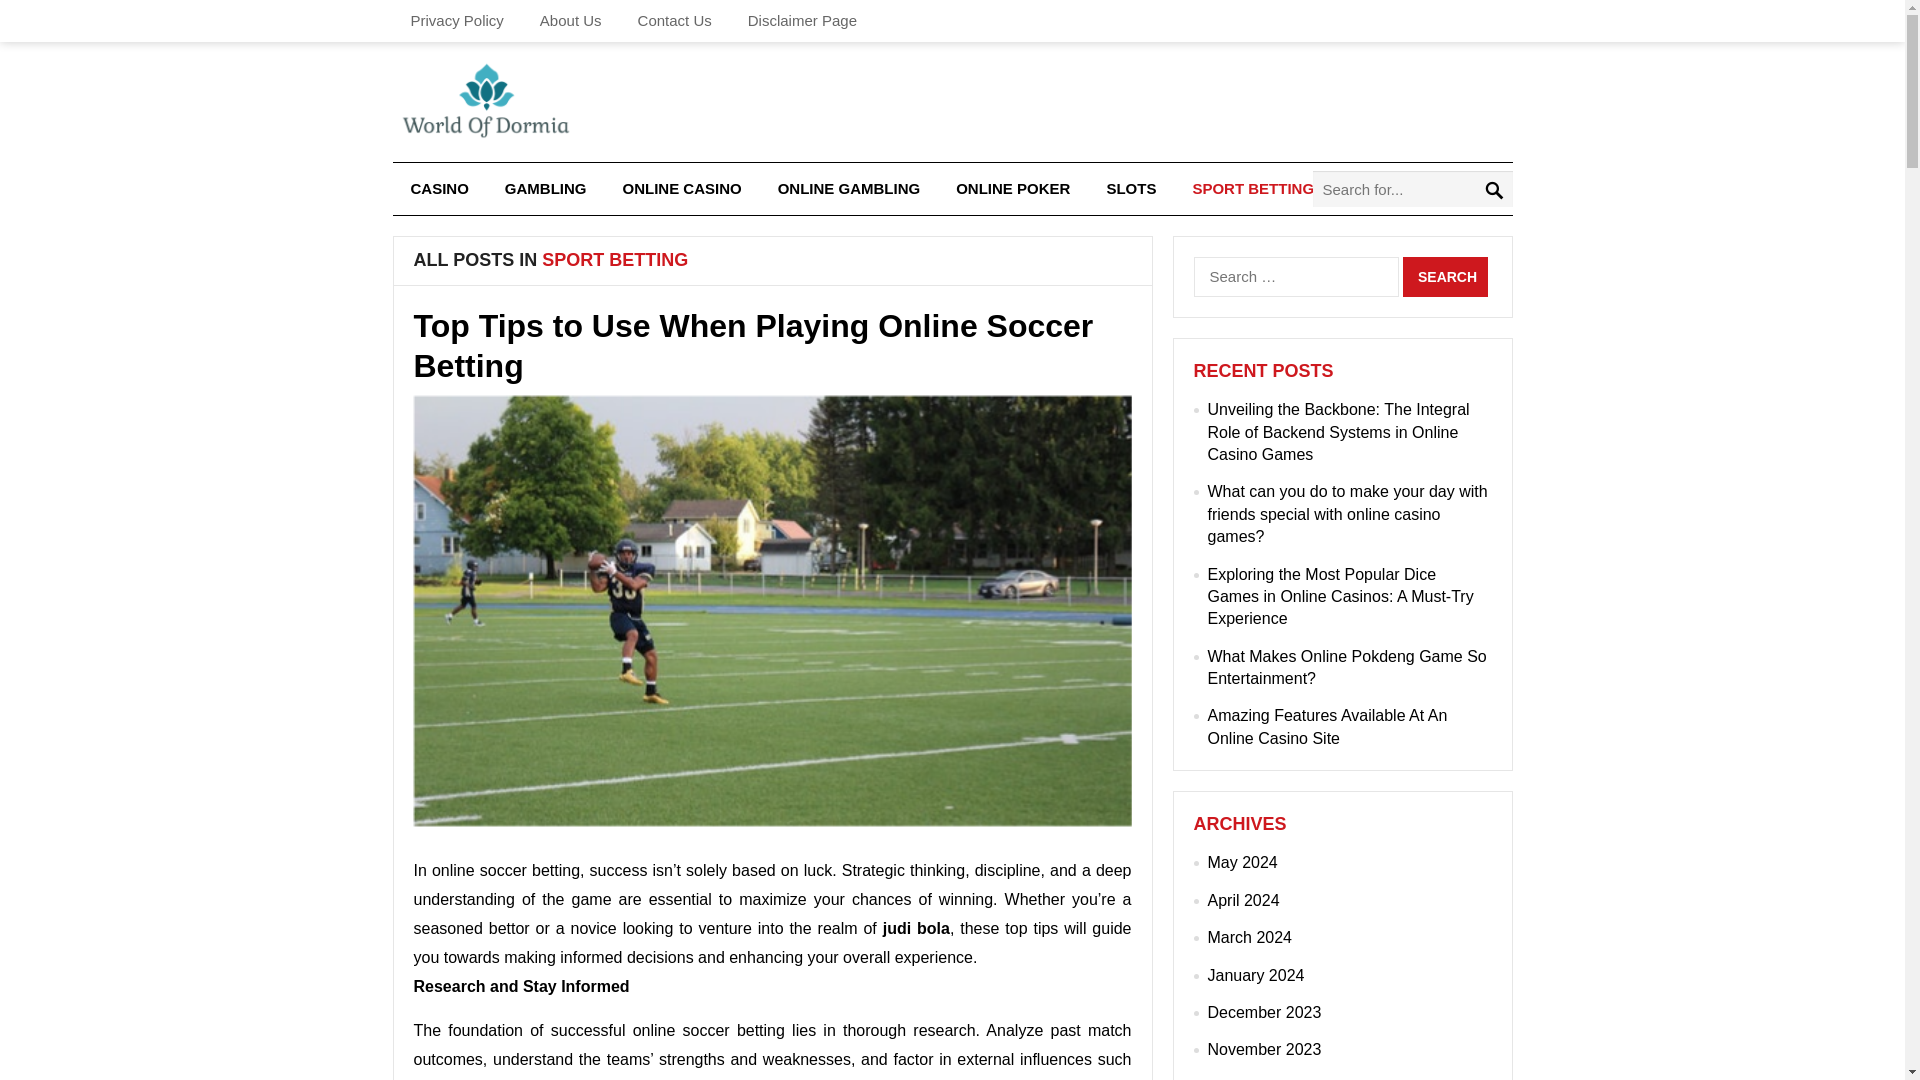 The width and height of the screenshot is (1920, 1080). What do you see at coordinates (682, 188) in the screenshot?
I see `ONLINE CASINO` at bounding box center [682, 188].